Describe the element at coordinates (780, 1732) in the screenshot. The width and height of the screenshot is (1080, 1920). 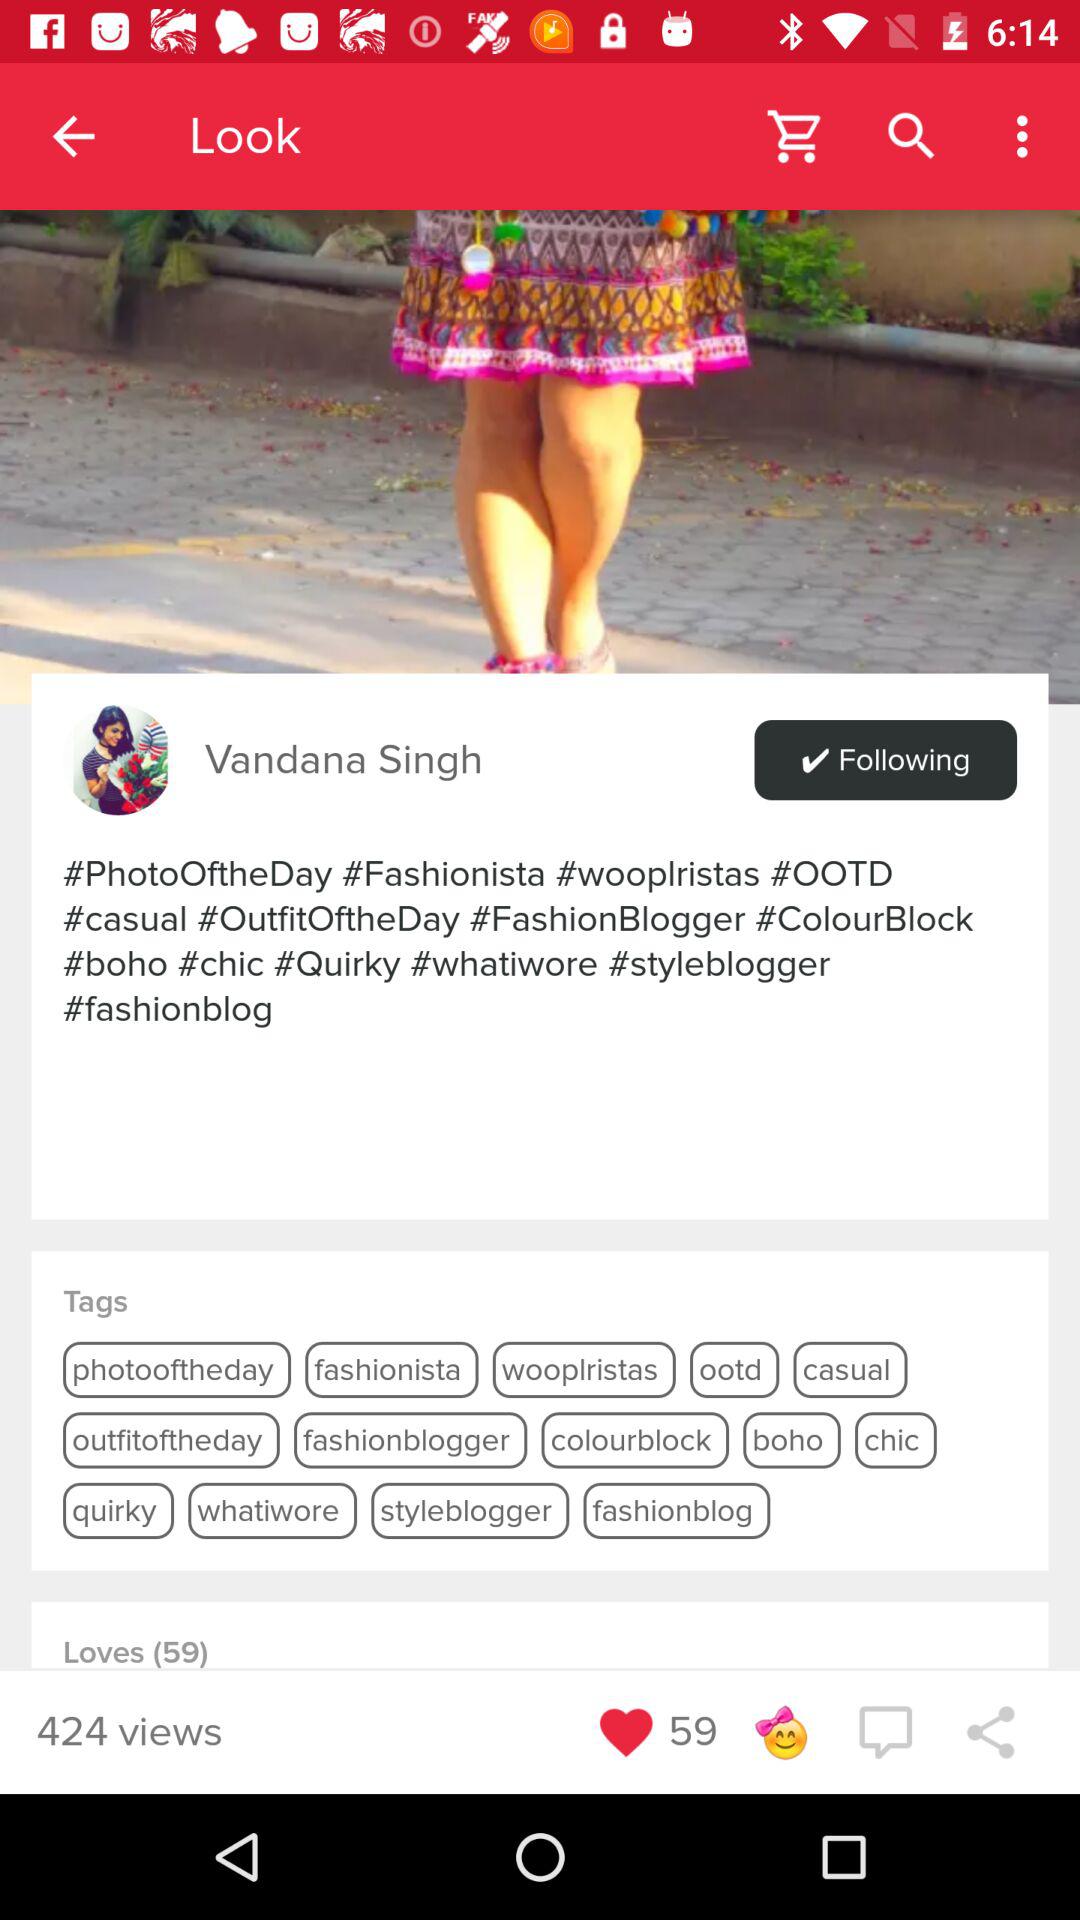
I see `turn off icon next to 59 item` at that location.